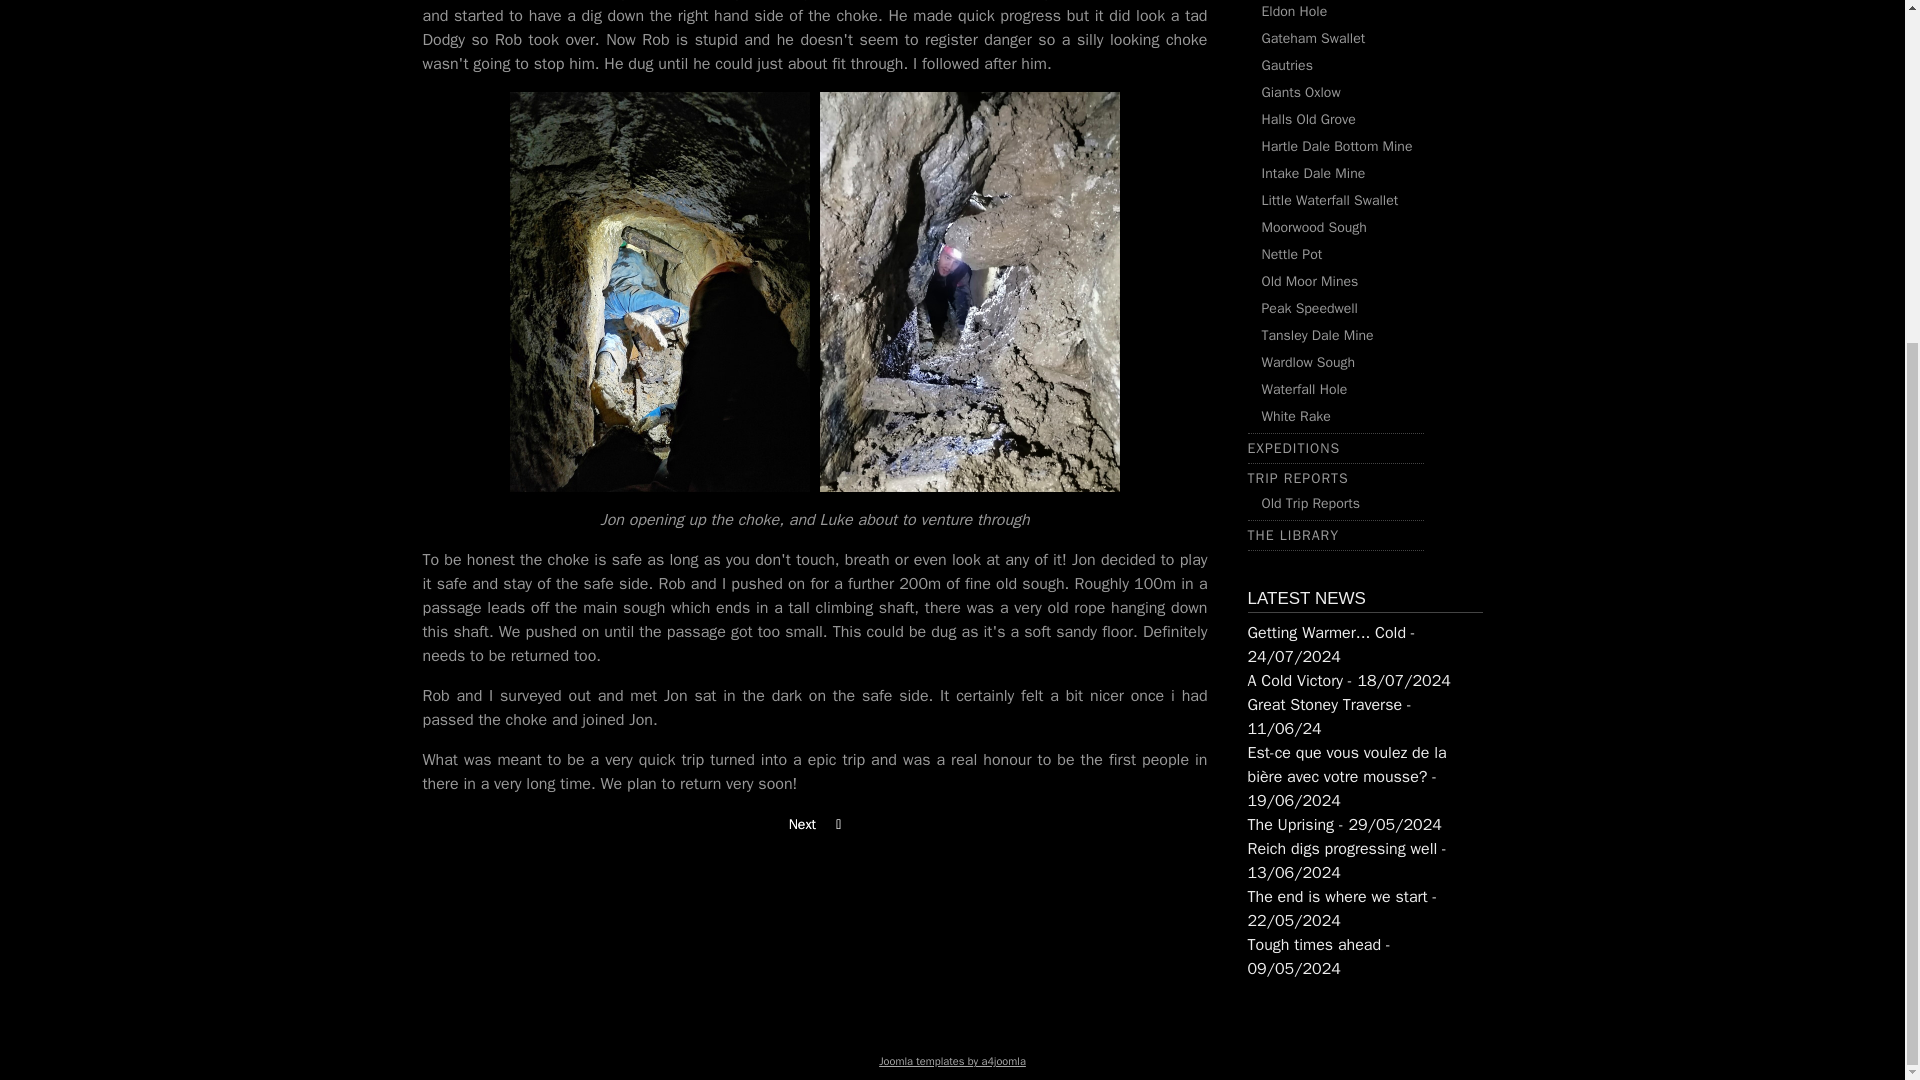 This screenshot has height=1080, width=1920. What do you see at coordinates (1309, 308) in the screenshot?
I see `Peak Speedwell` at bounding box center [1309, 308].